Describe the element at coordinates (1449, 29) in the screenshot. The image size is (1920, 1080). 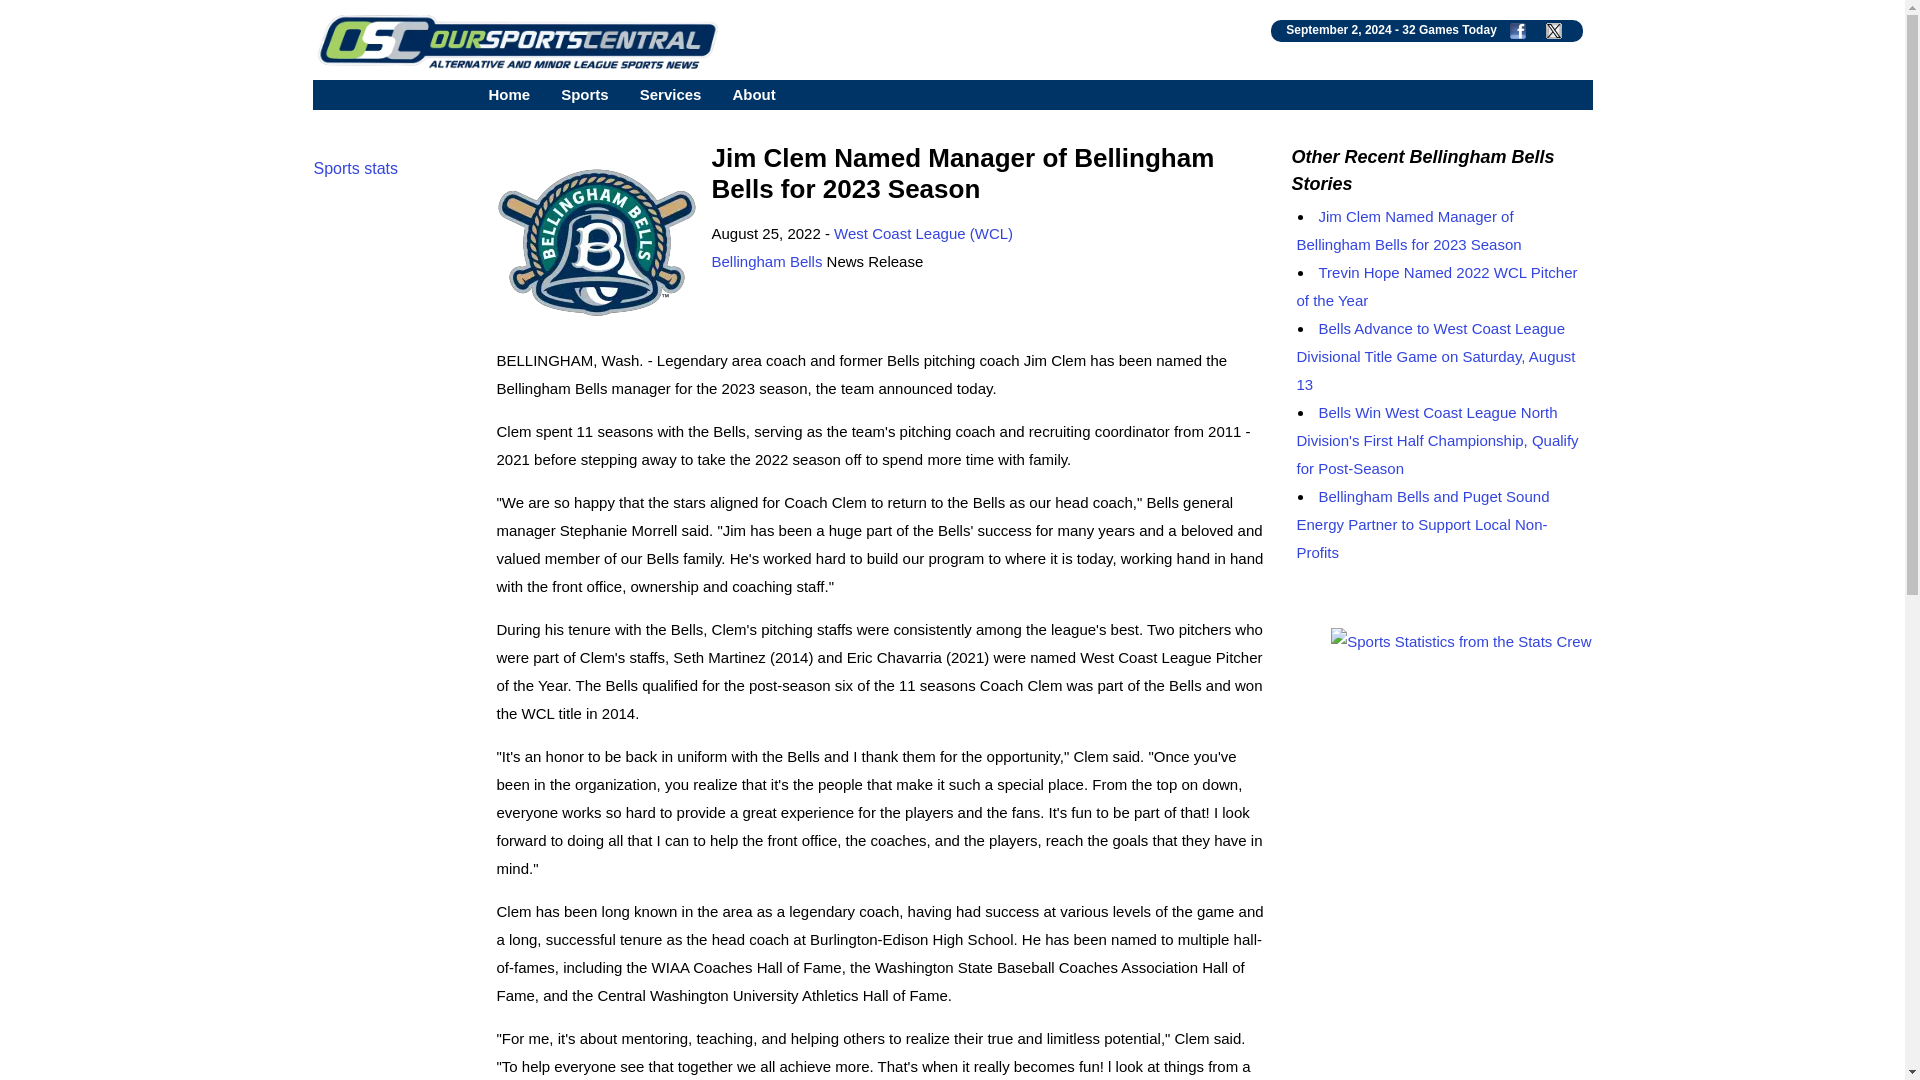
I see `32 Games Today` at that location.